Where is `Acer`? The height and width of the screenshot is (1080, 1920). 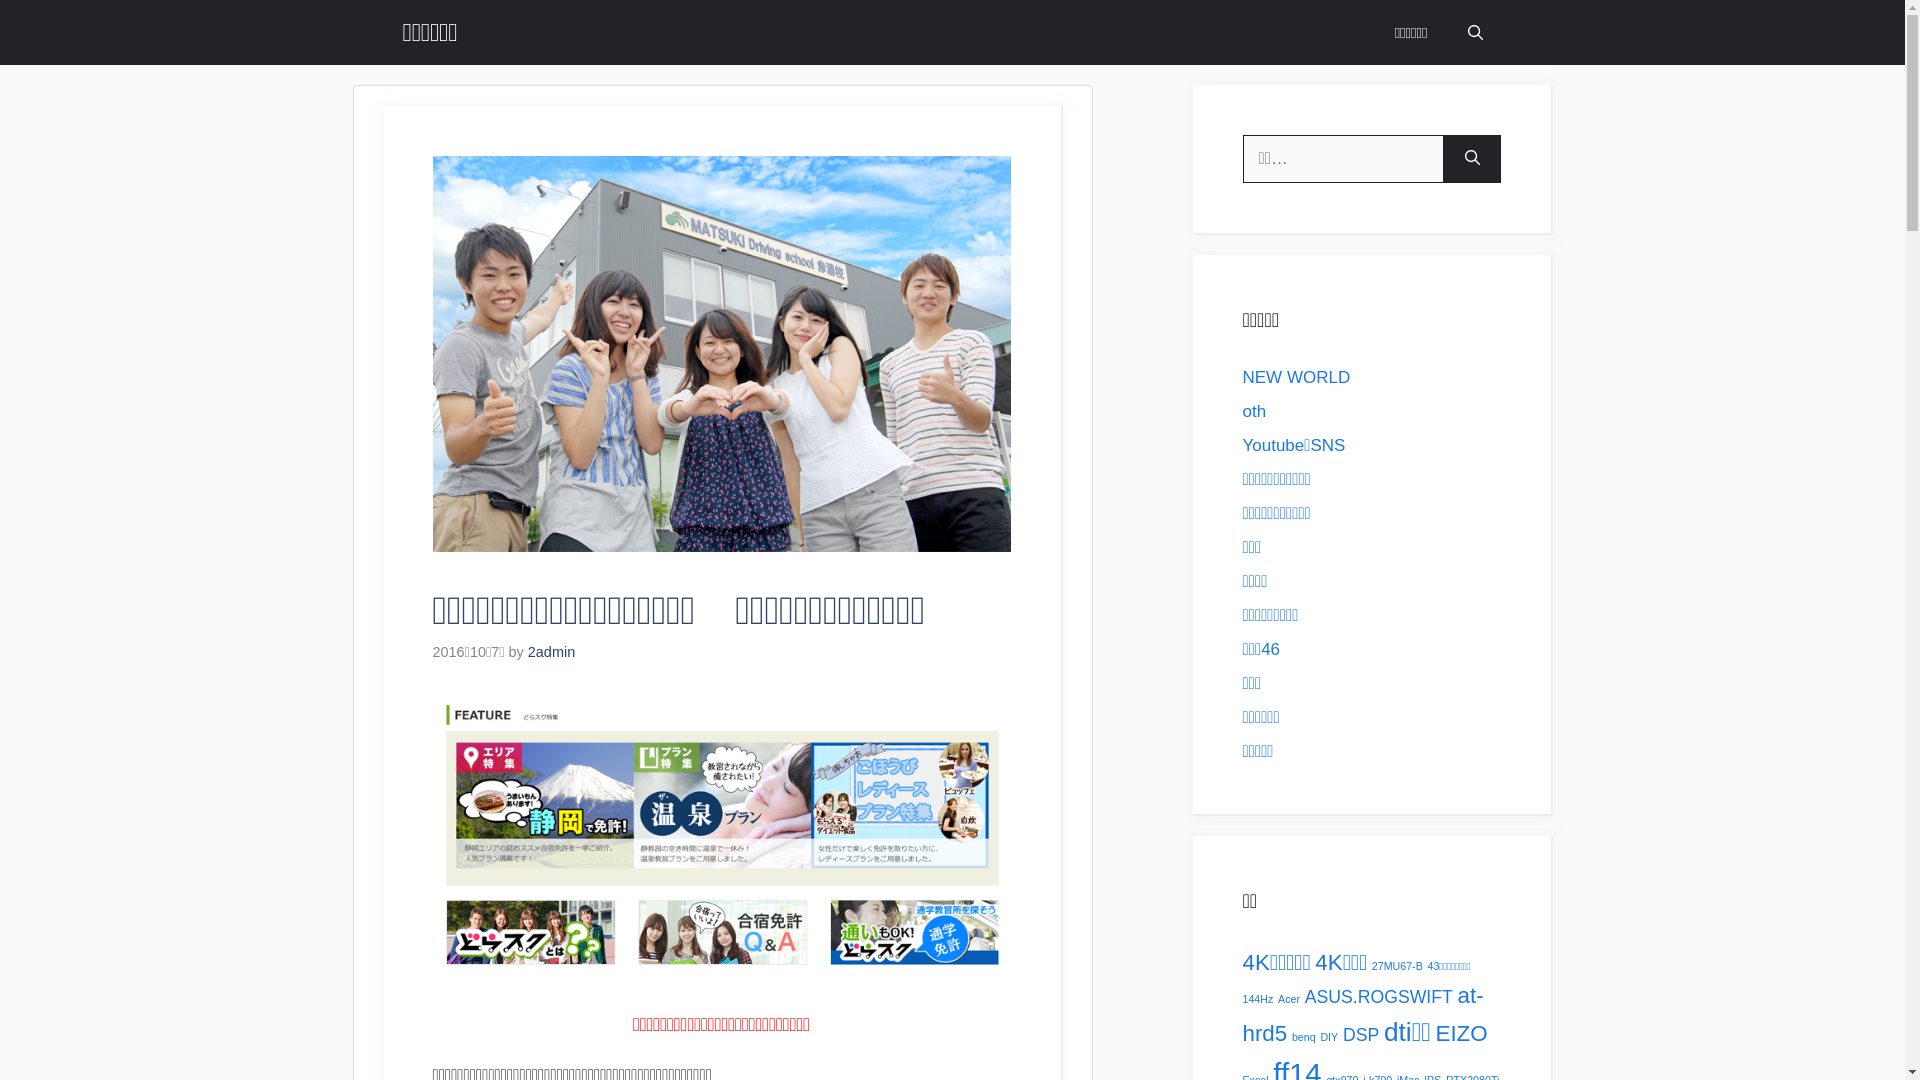
Acer is located at coordinates (1289, 999).